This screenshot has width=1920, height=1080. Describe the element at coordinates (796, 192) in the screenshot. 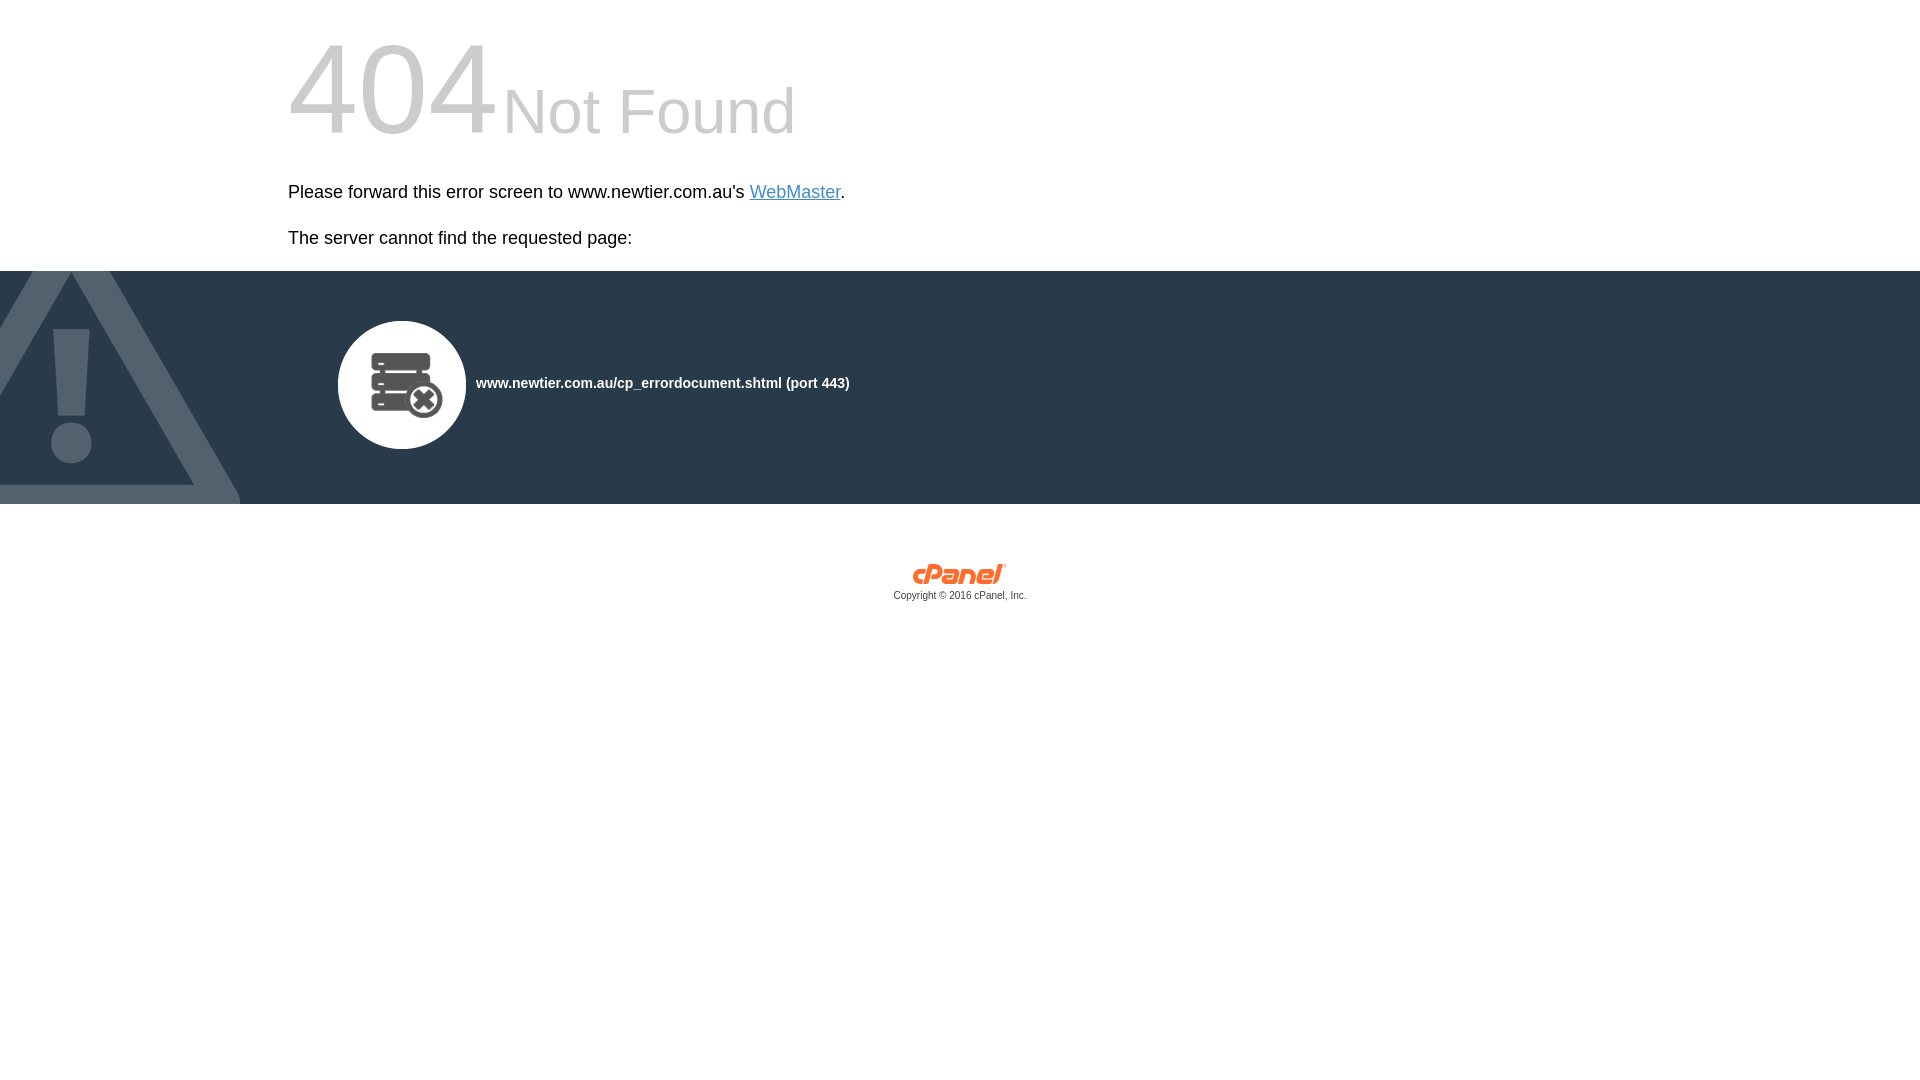

I see `WebMaster` at that location.